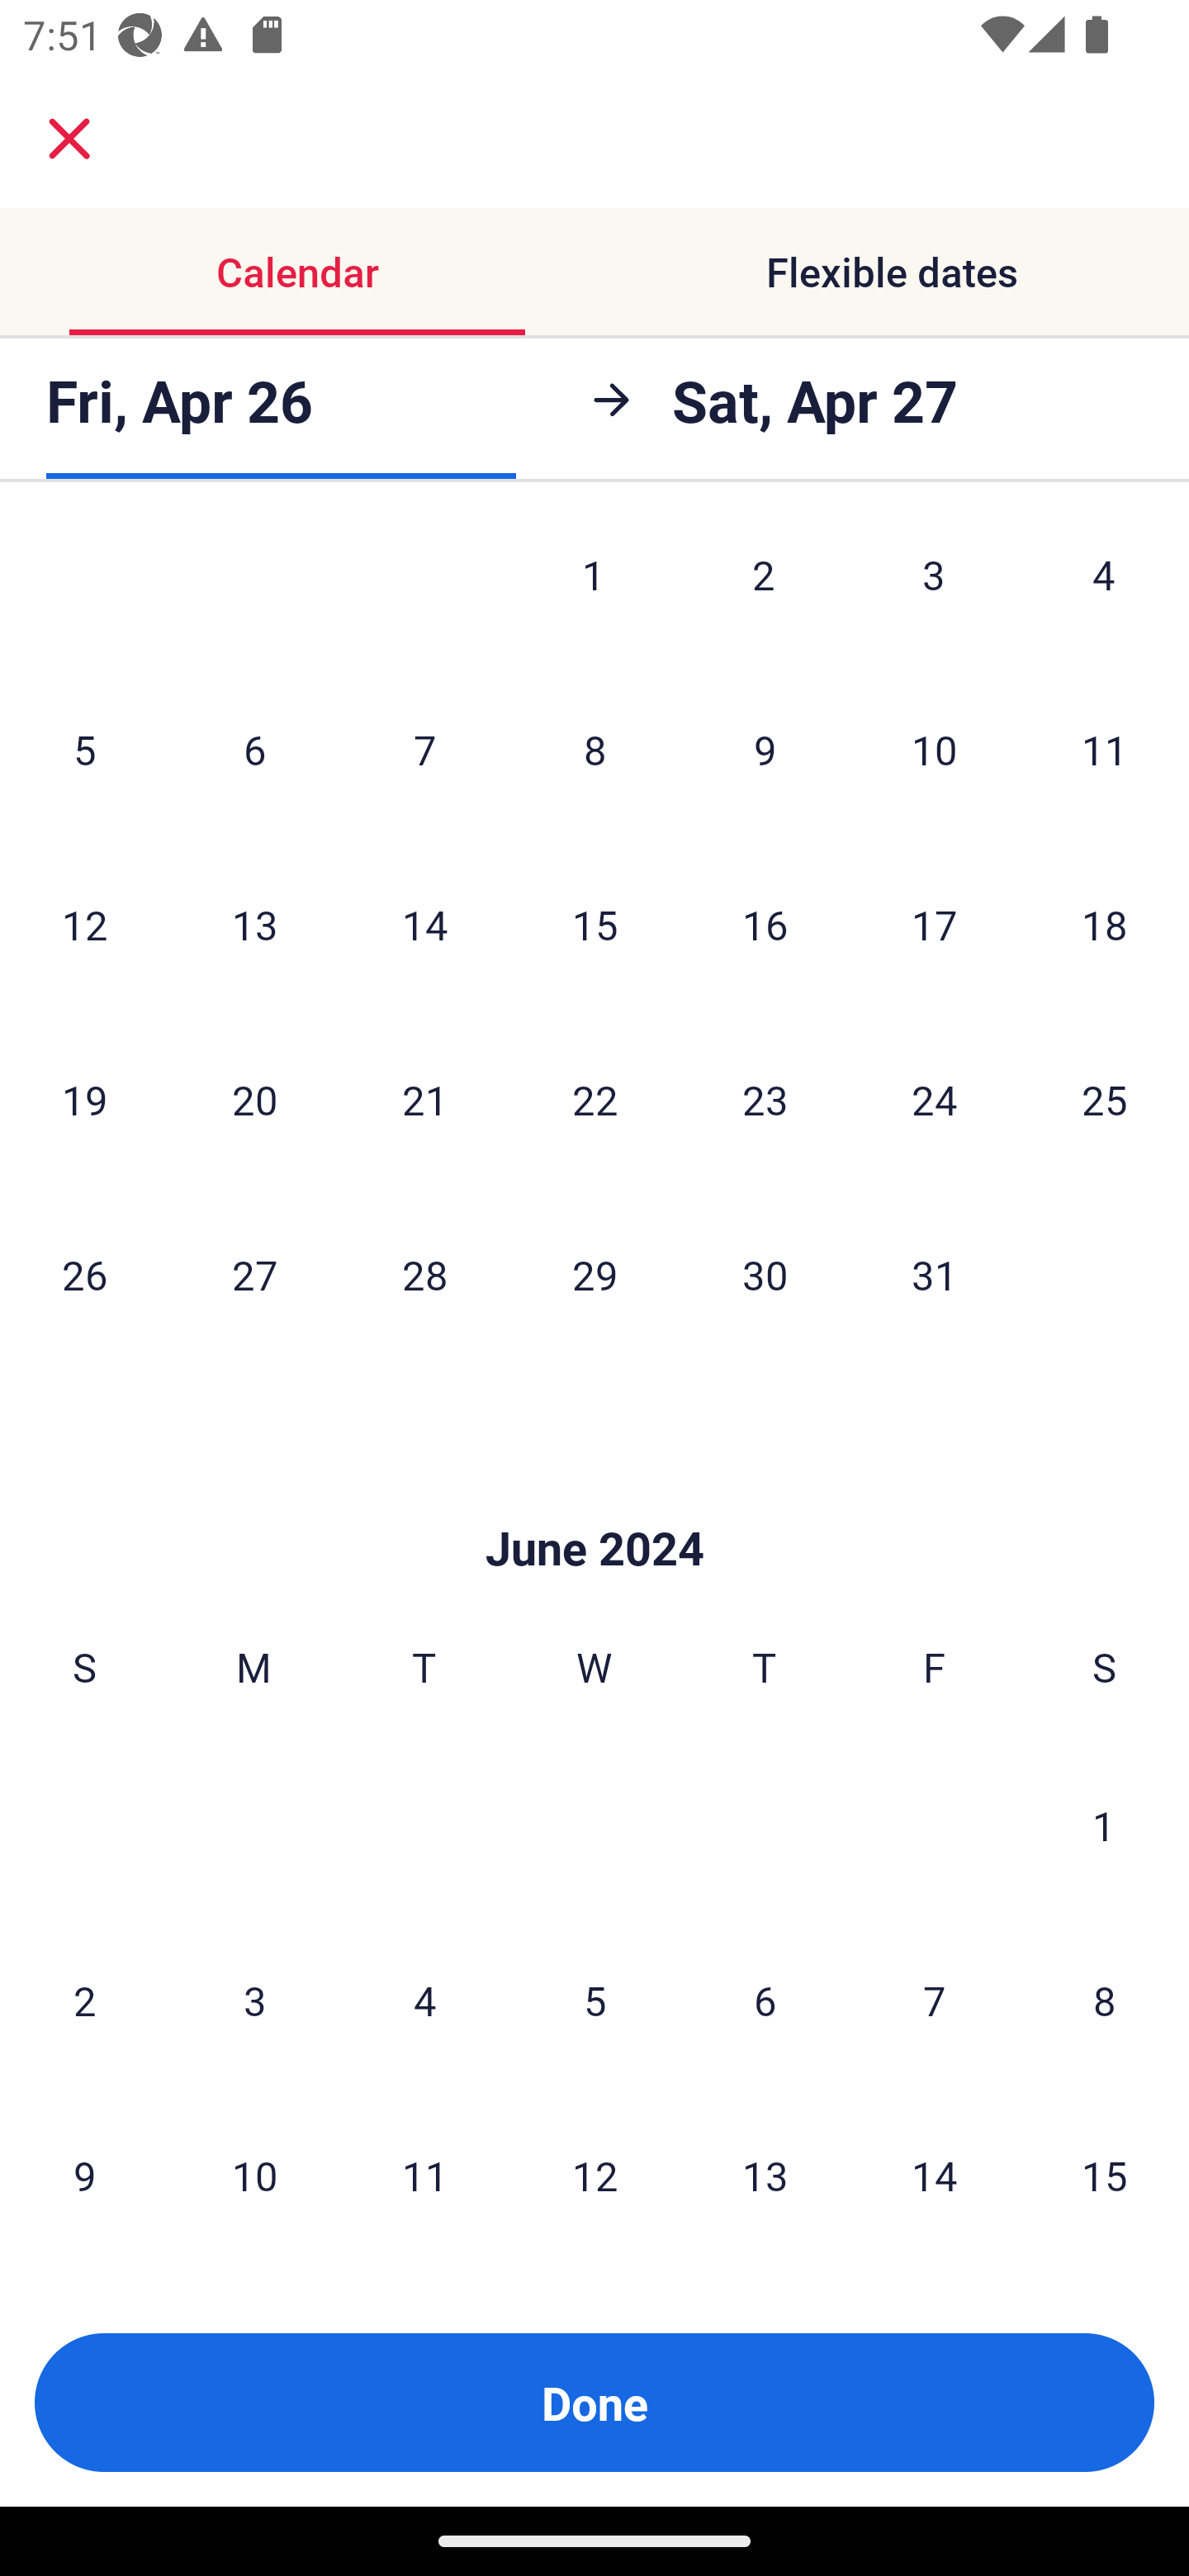 The height and width of the screenshot is (2576, 1189). Describe the element at coordinates (424, 2000) in the screenshot. I see `4 Tuesday, June 4, 2024` at that location.